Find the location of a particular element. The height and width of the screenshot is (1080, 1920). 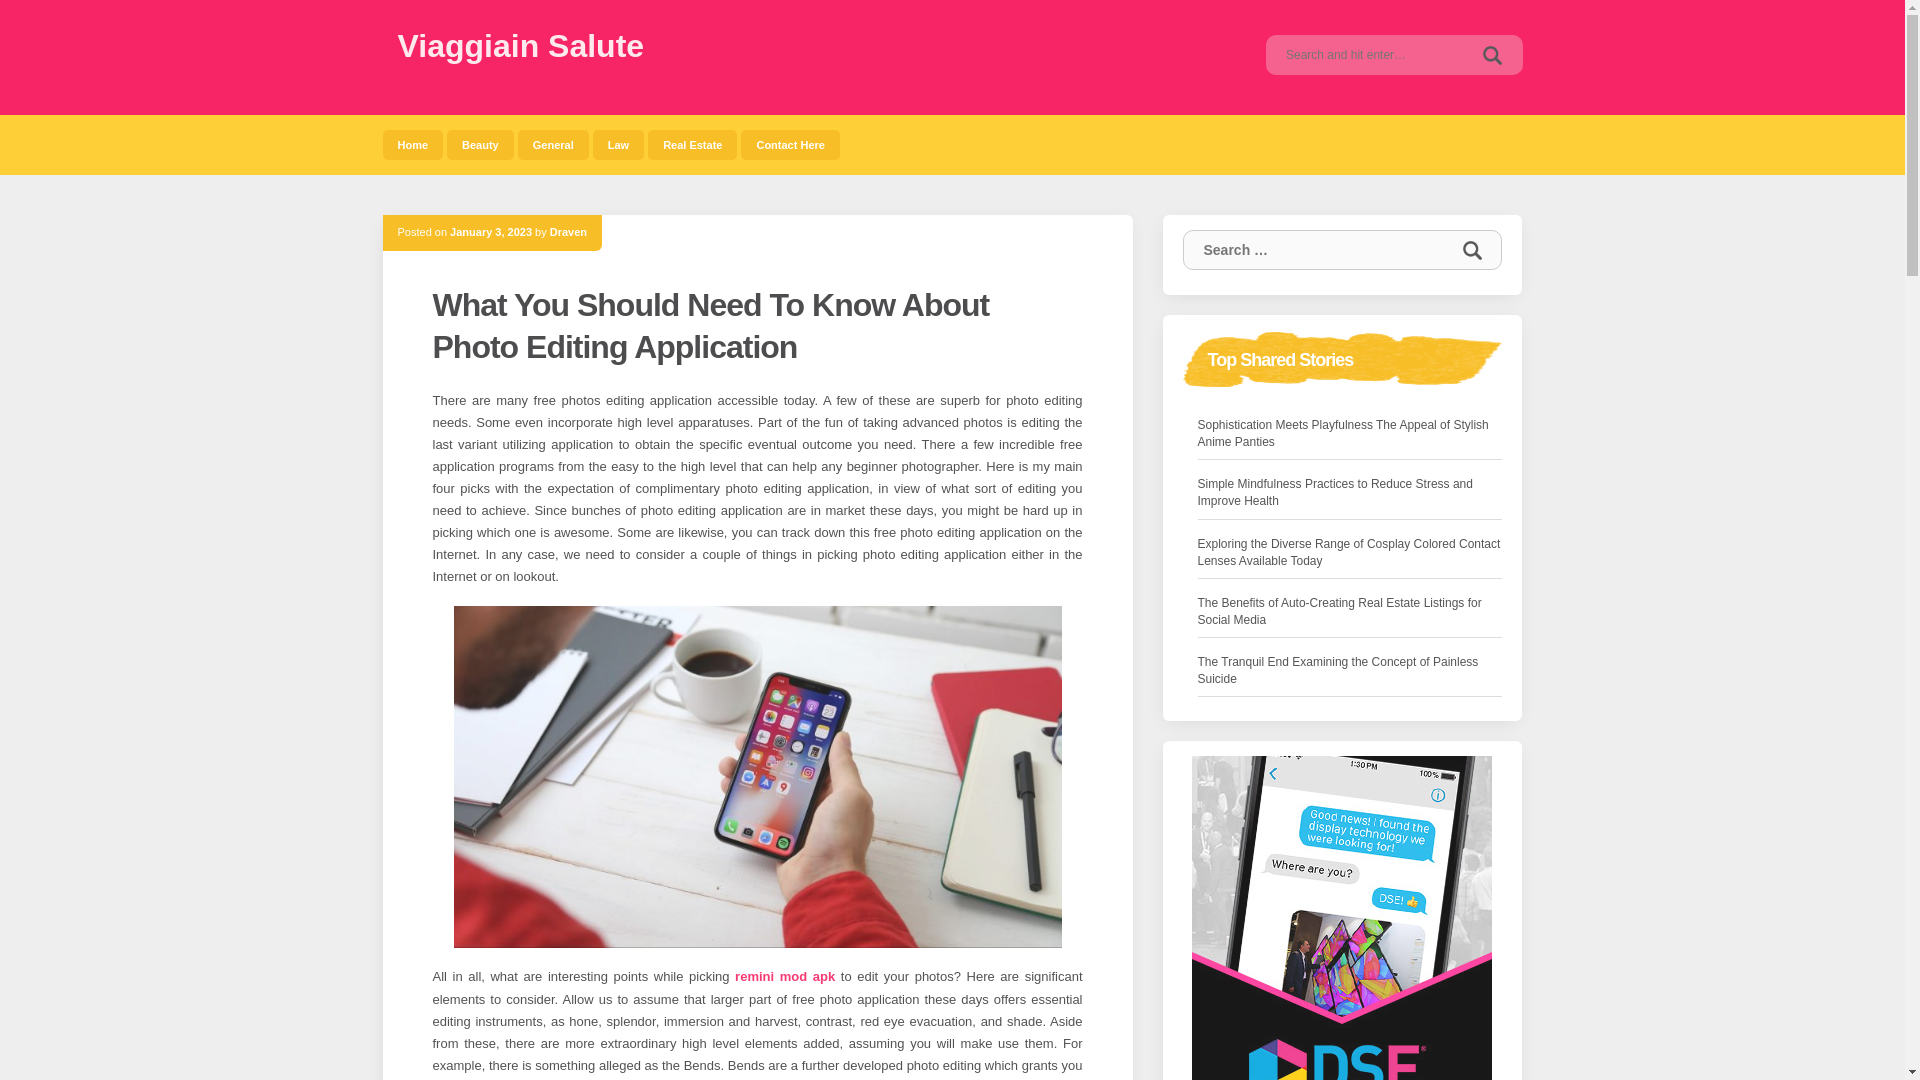

Viaggiain Salute is located at coordinates (521, 46).